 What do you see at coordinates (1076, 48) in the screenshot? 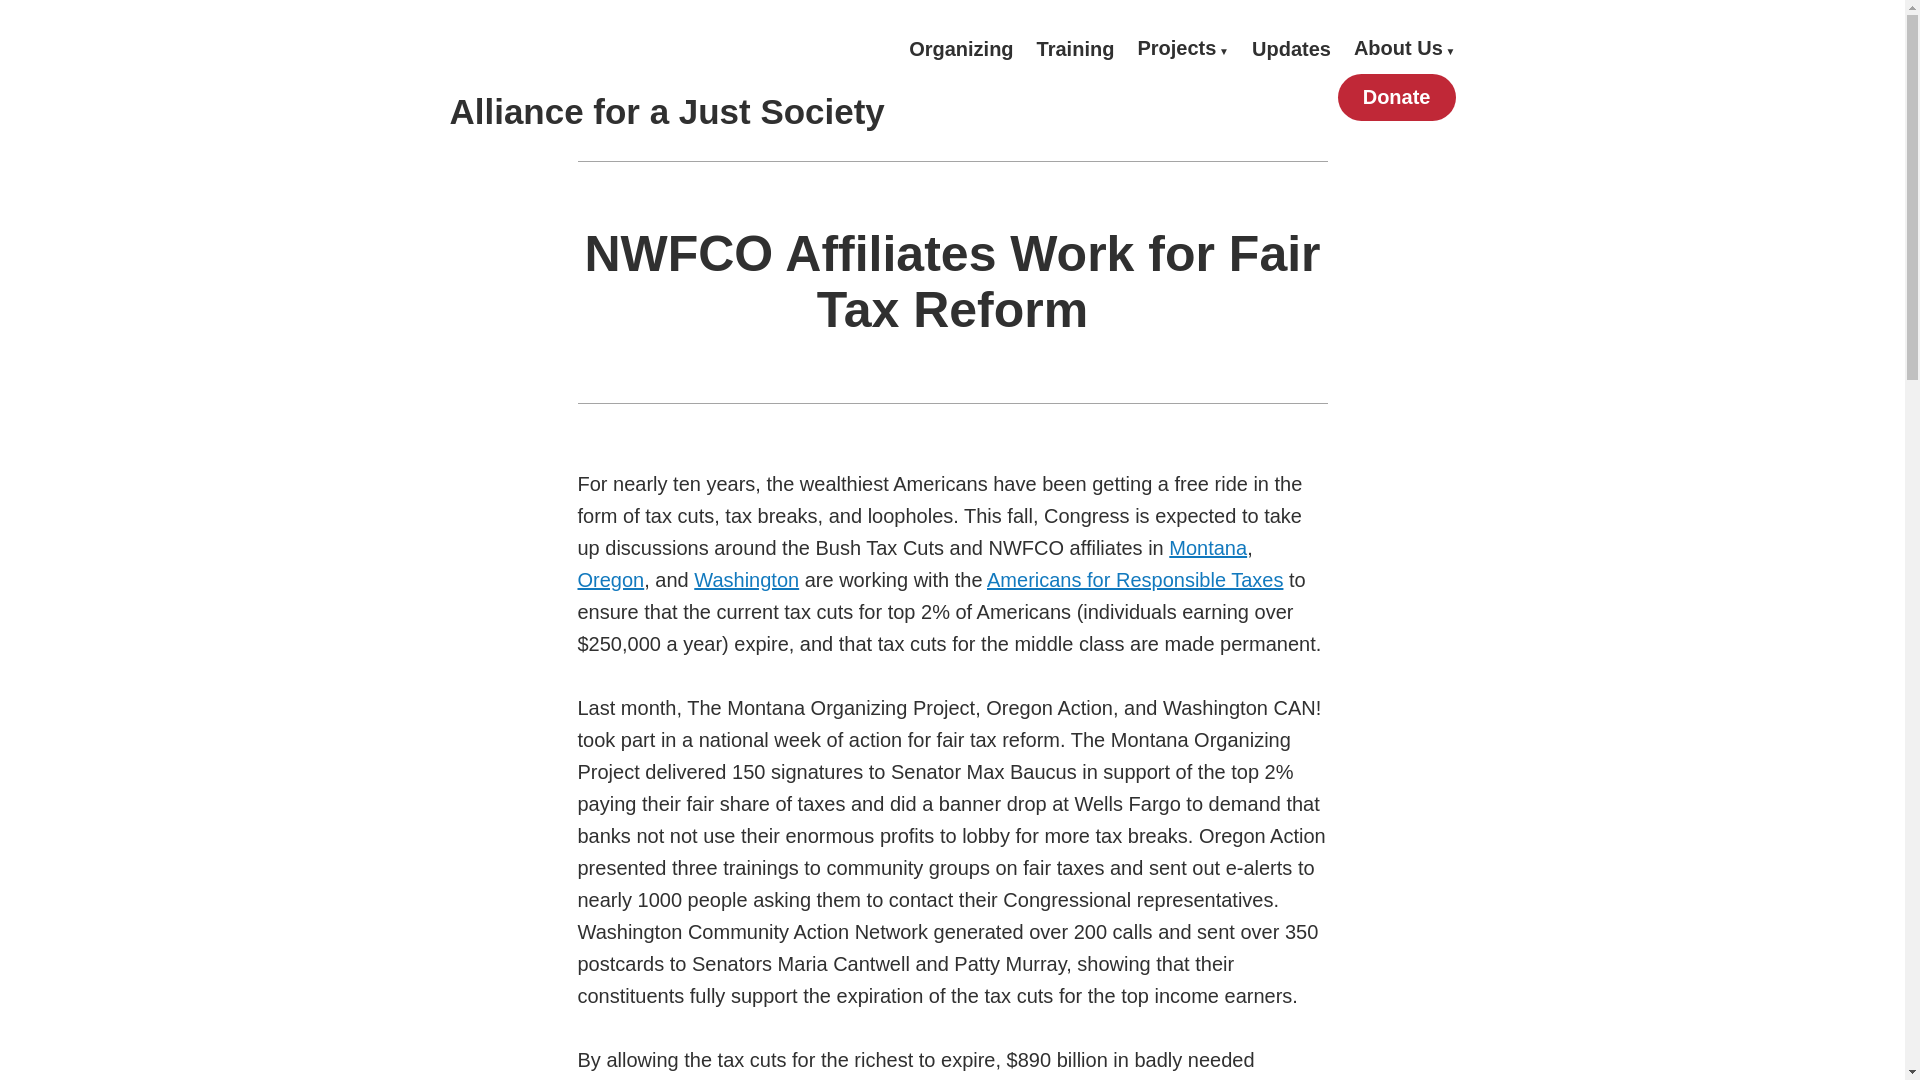
I see `Training` at bounding box center [1076, 48].